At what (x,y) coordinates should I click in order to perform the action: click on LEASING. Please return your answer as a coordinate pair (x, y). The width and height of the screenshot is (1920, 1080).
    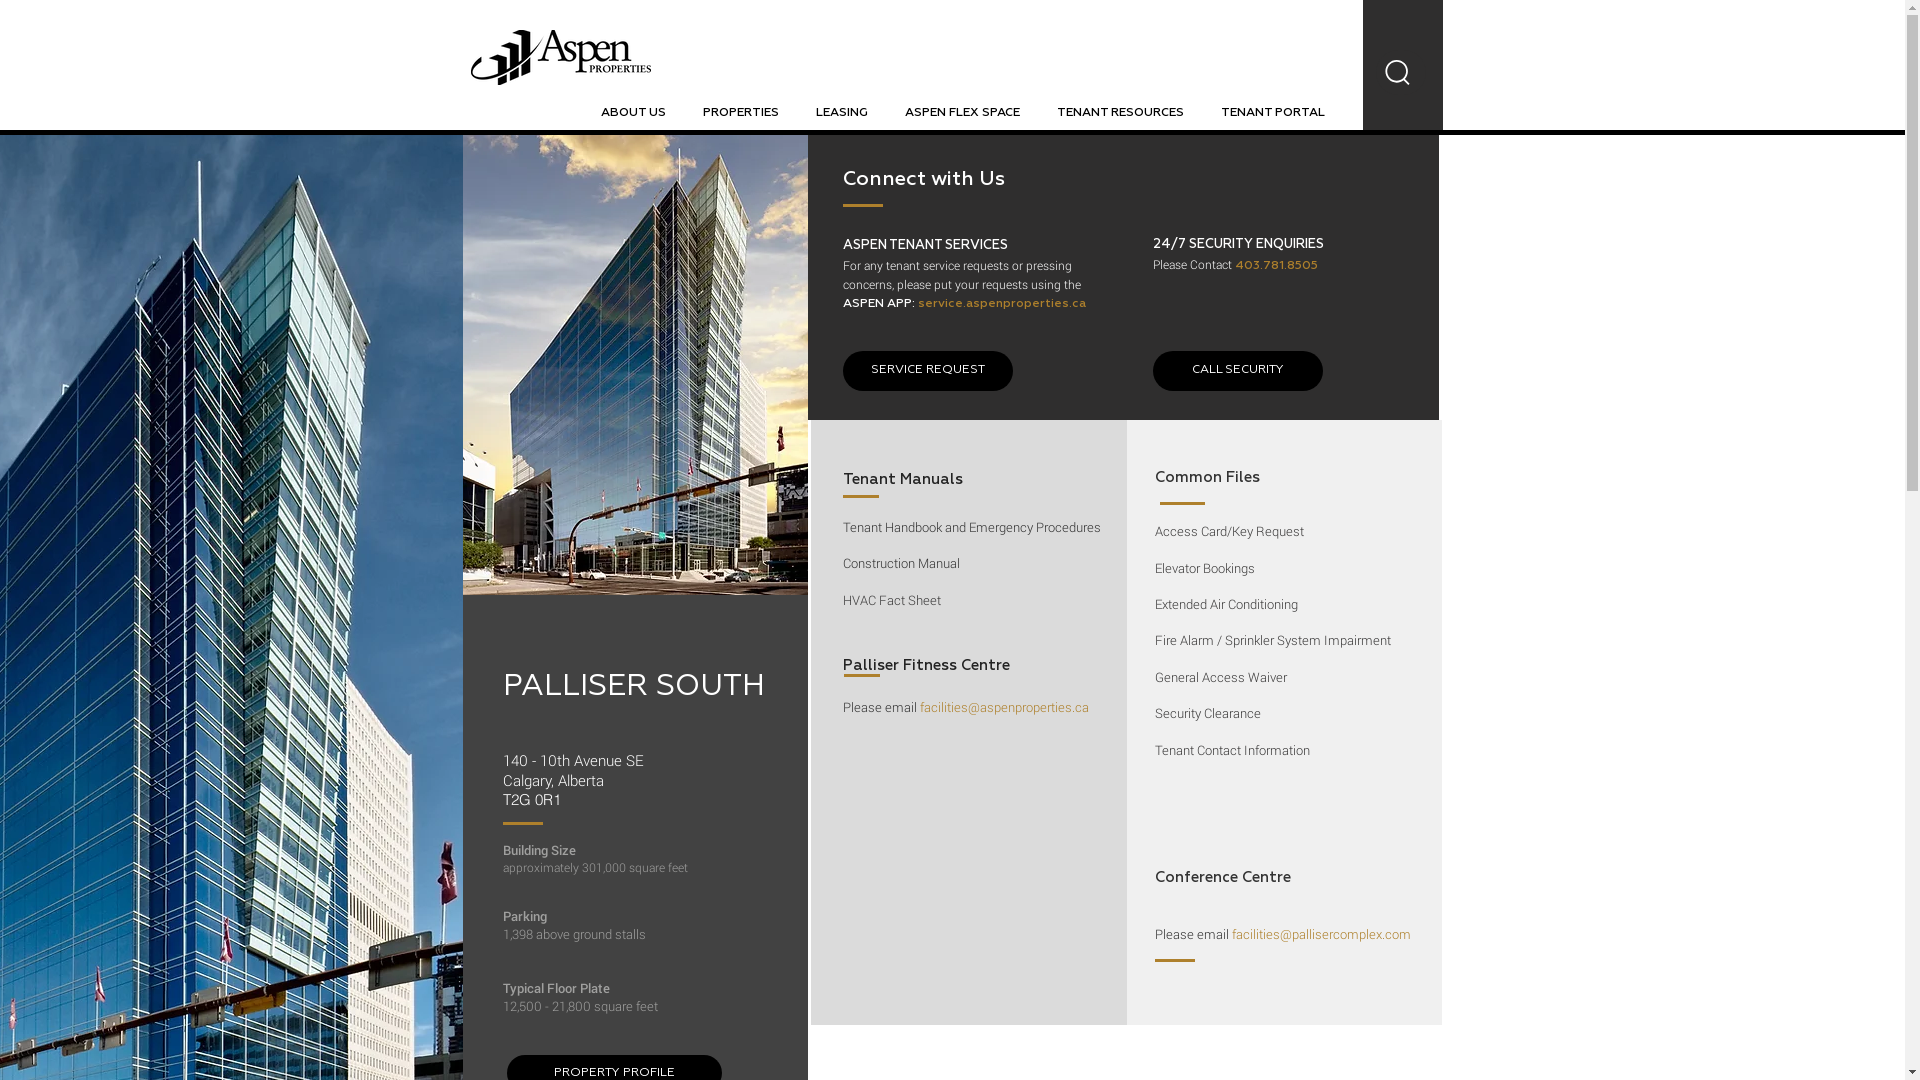
    Looking at the image, I should click on (842, 112).